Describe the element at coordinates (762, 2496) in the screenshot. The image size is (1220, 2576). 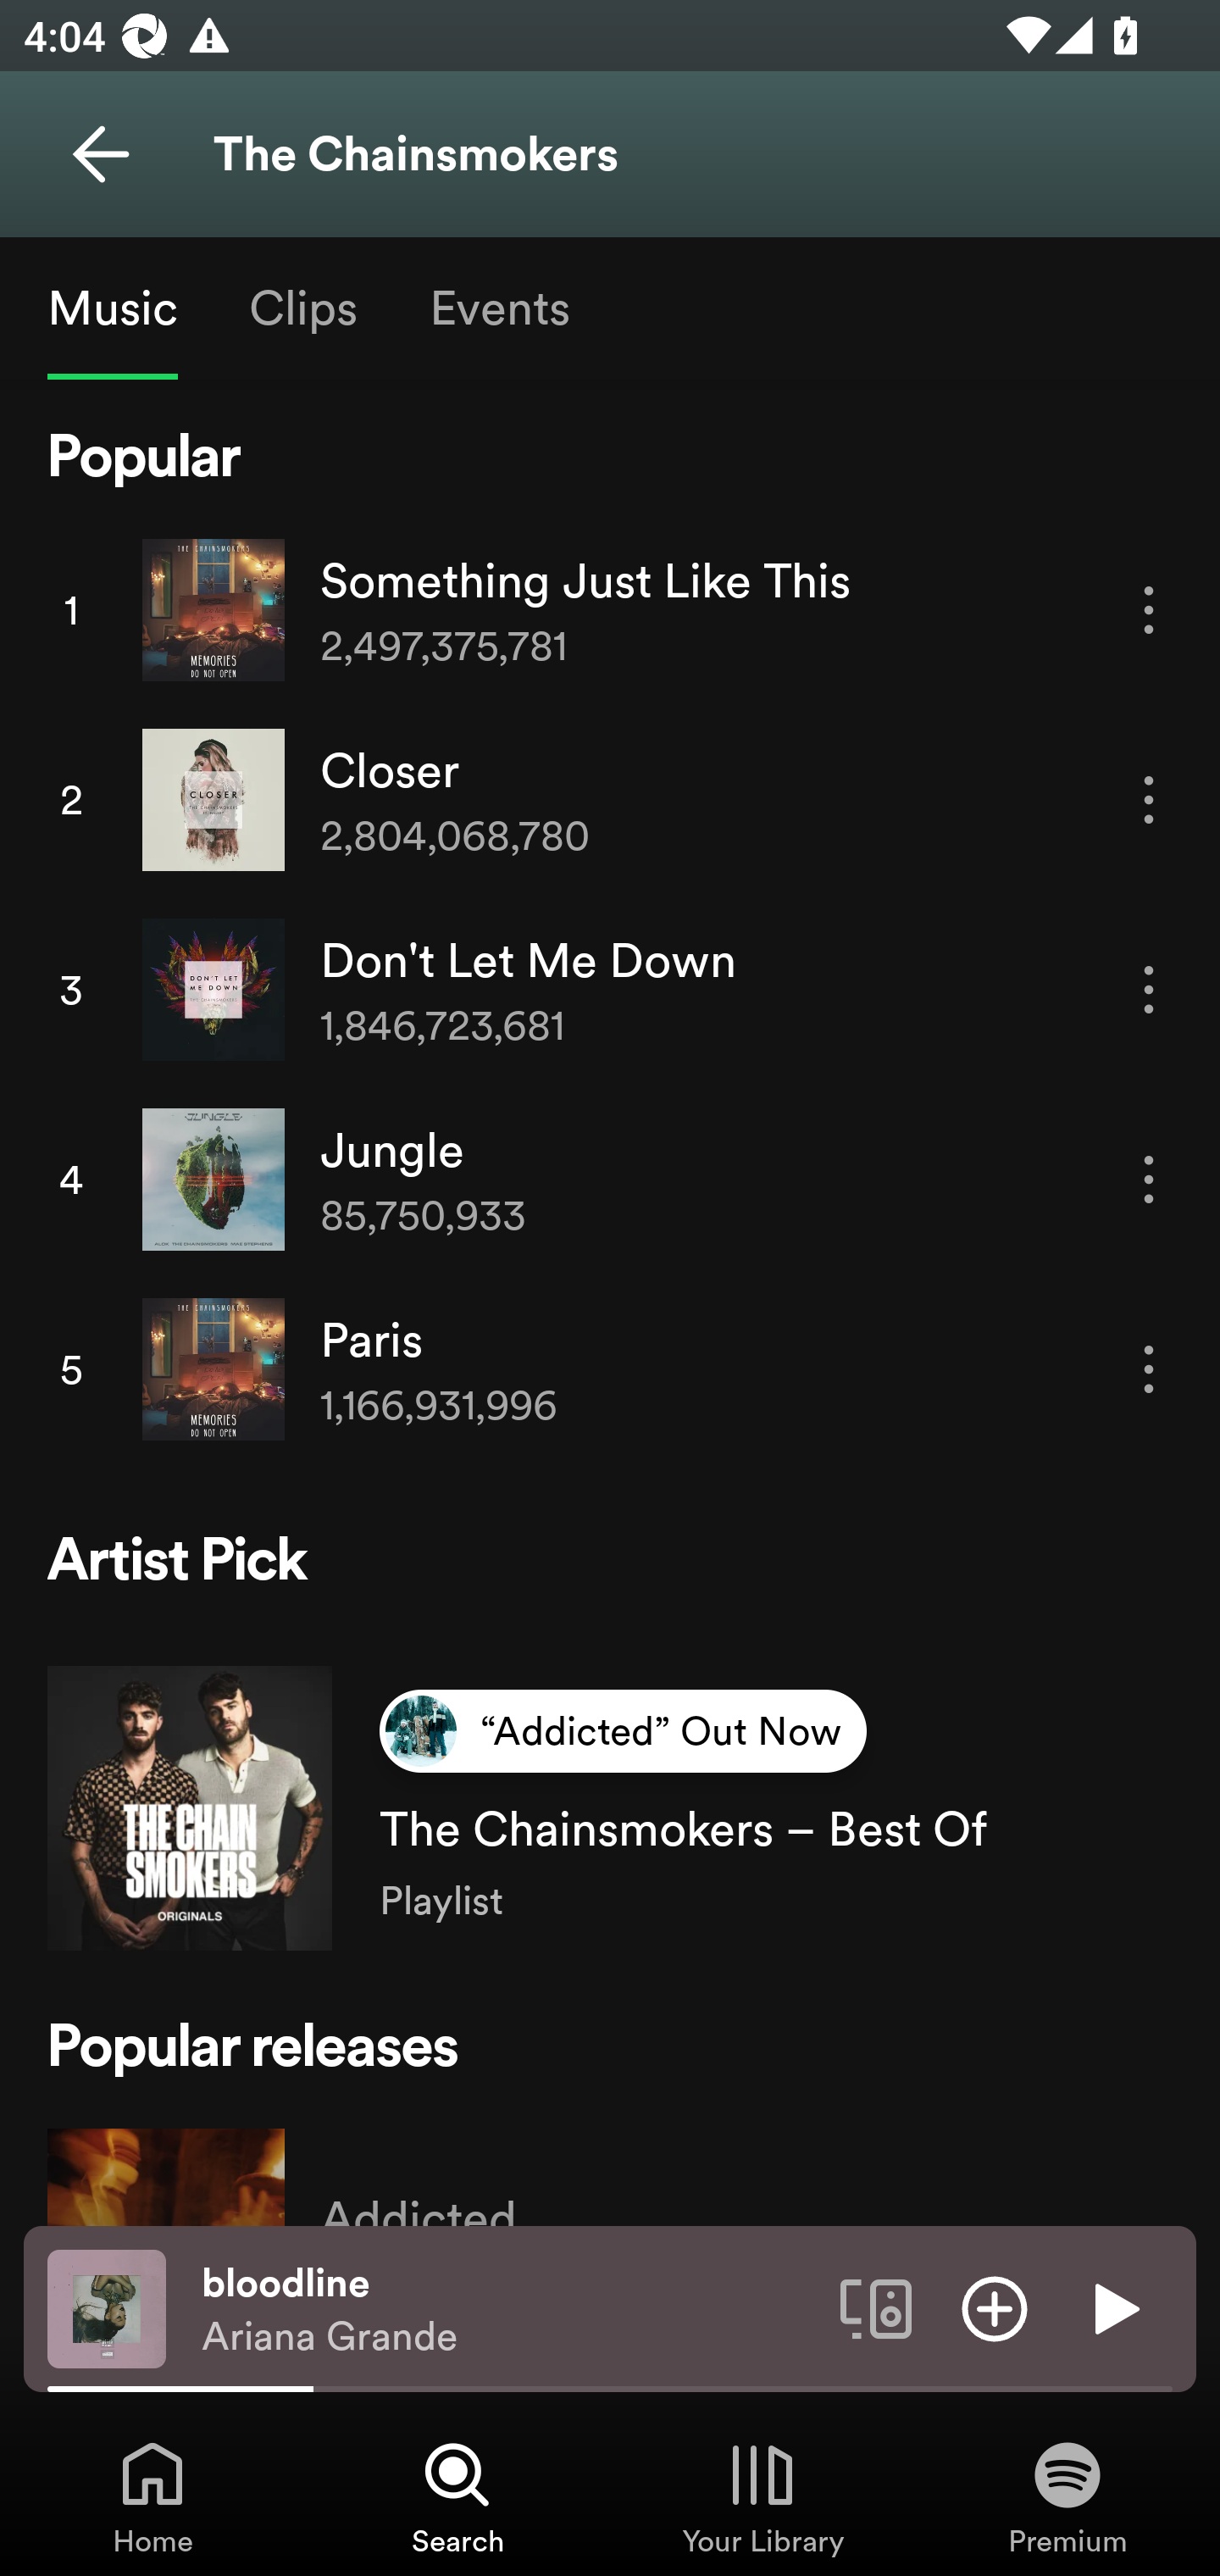
I see `Your Library, Tab 3 of 4 Your Library Your Library` at that location.